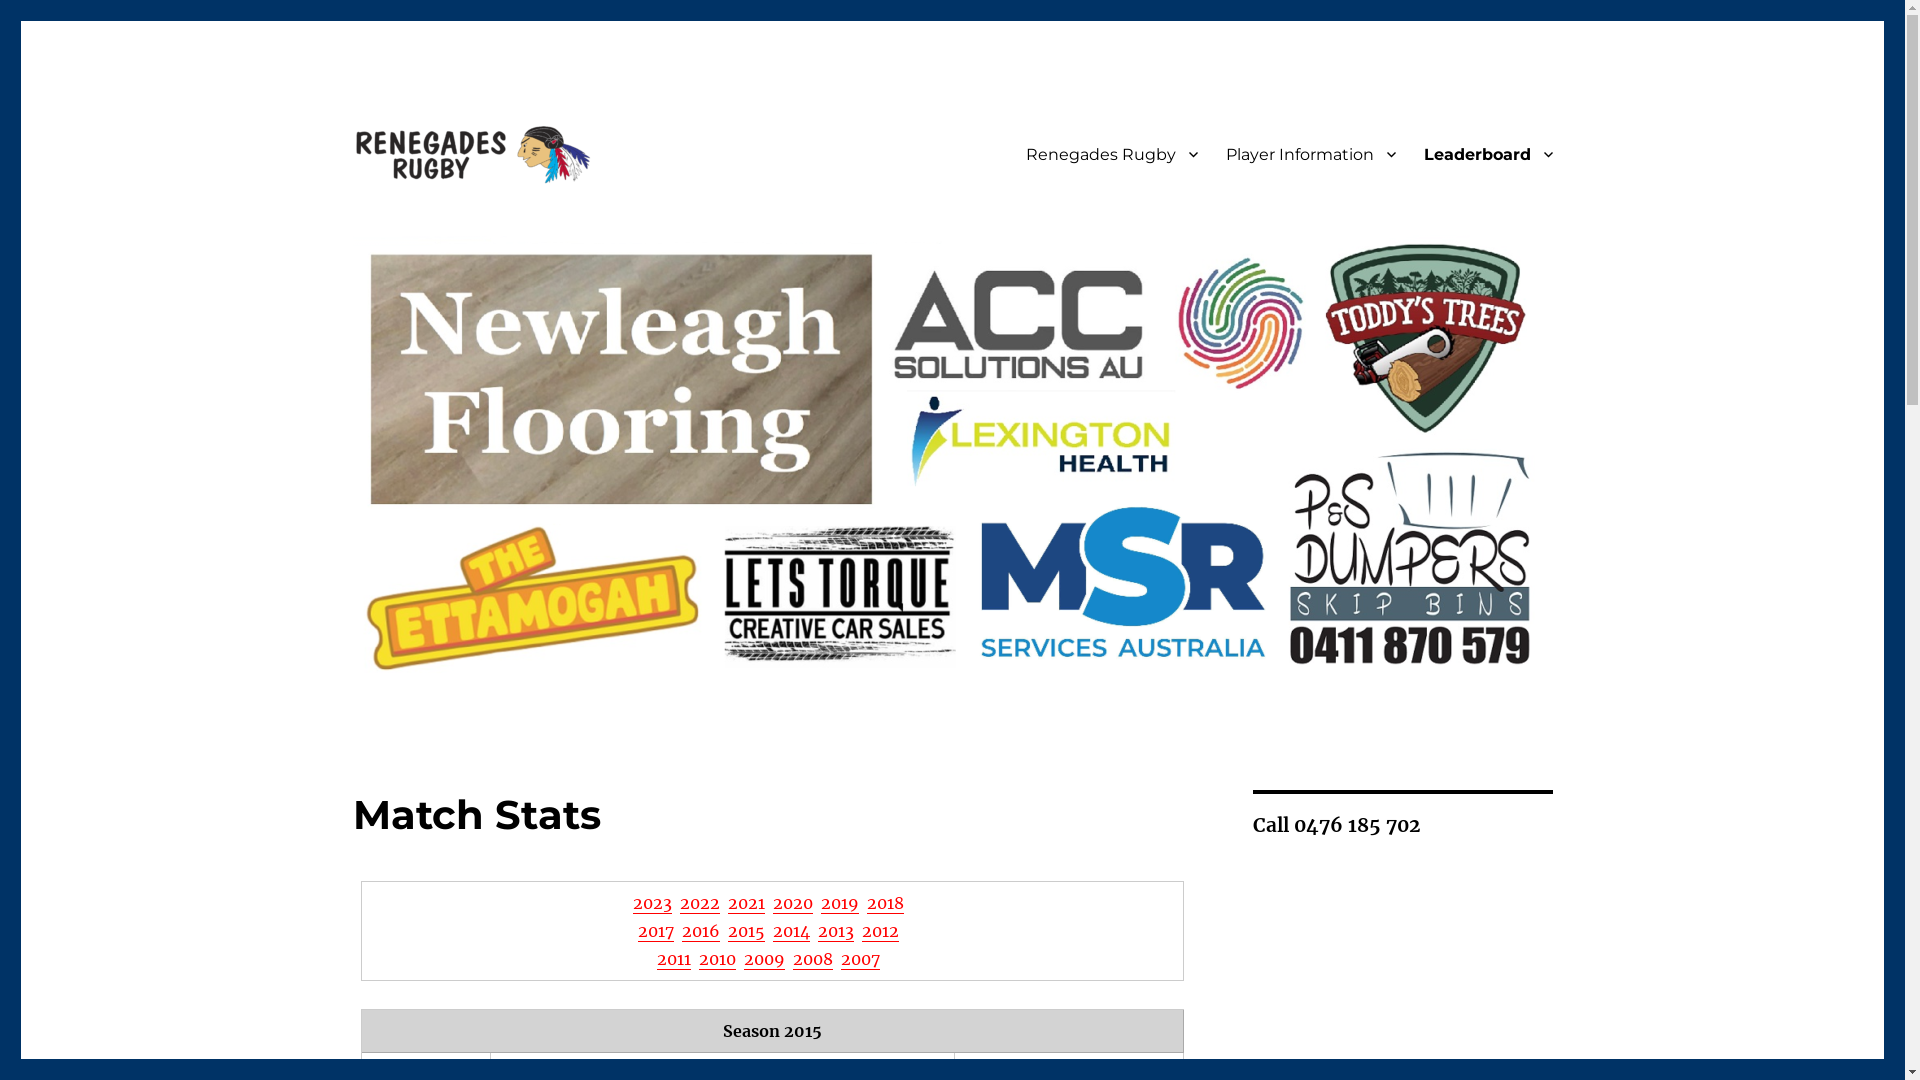 The height and width of the screenshot is (1080, 1920). What do you see at coordinates (793, 903) in the screenshot?
I see `2020` at bounding box center [793, 903].